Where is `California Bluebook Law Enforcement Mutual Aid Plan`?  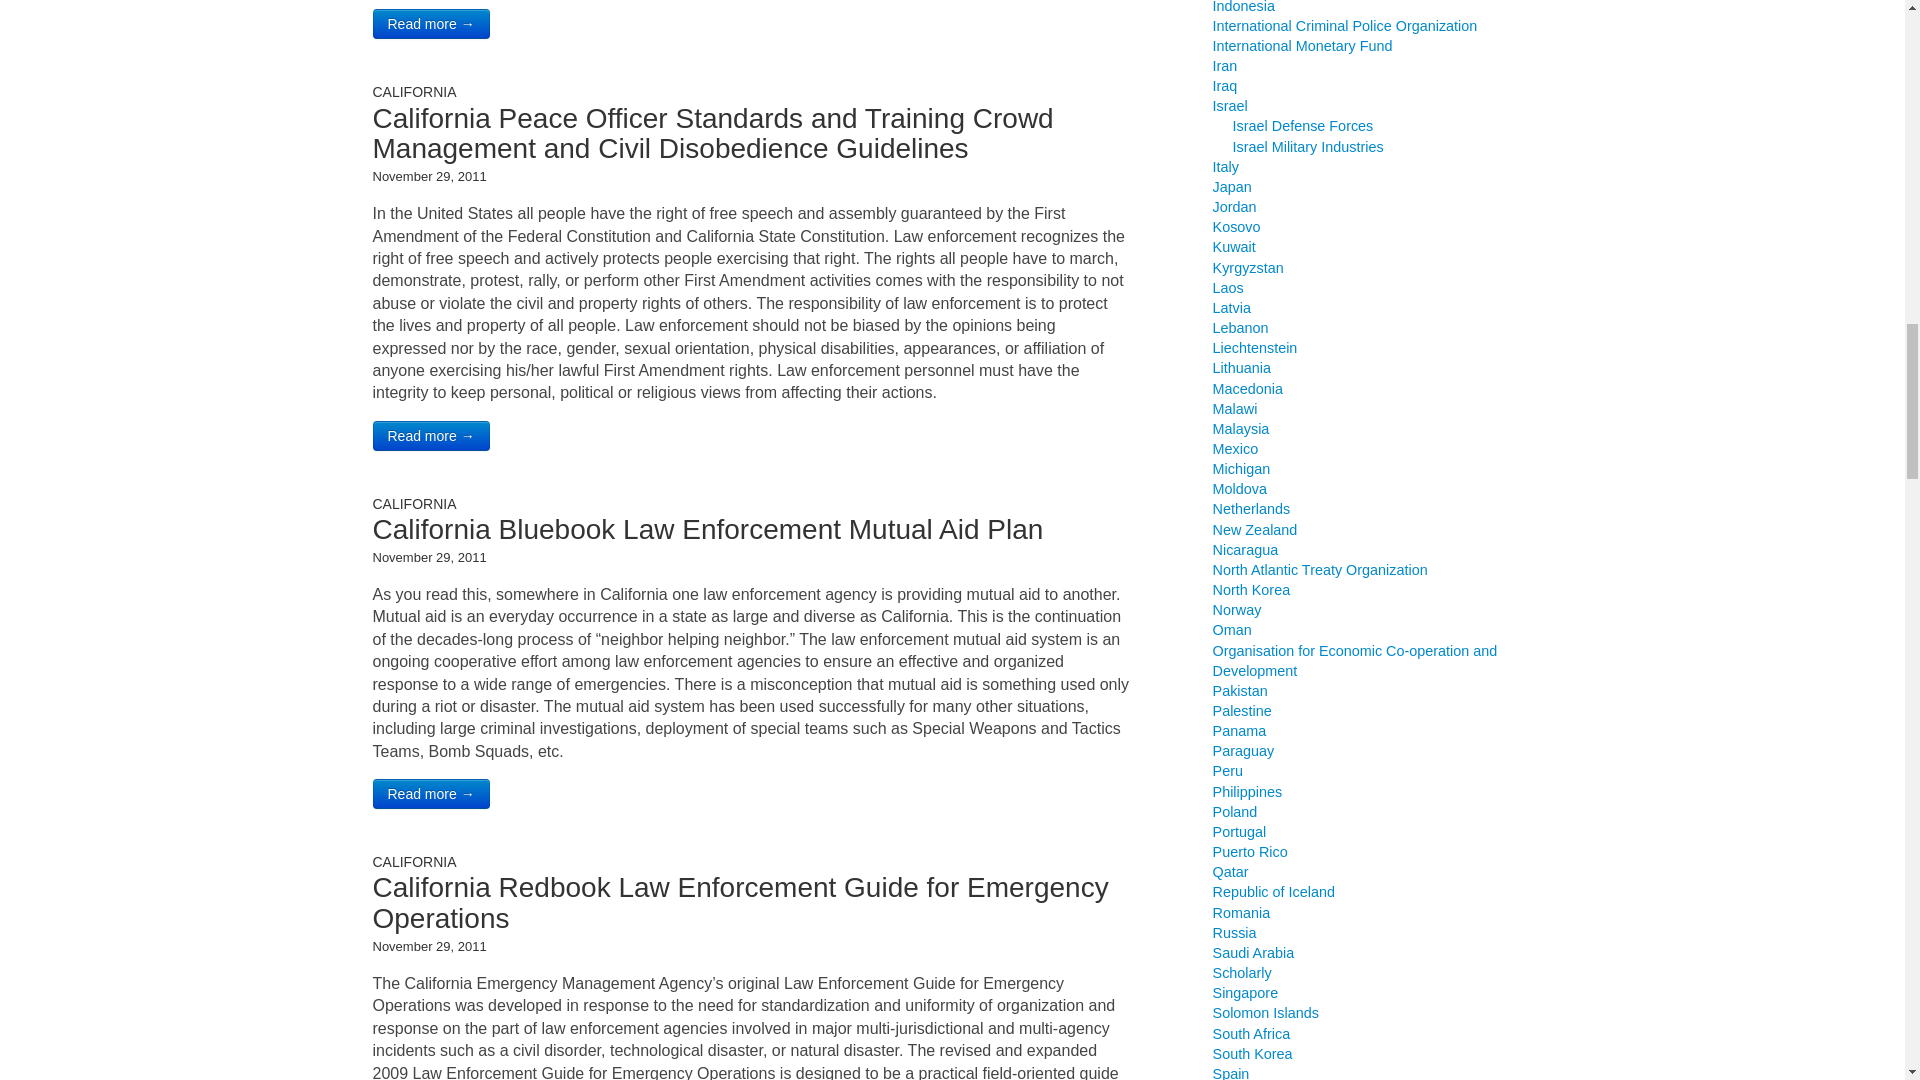 California Bluebook Law Enforcement Mutual Aid Plan is located at coordinates (707, 530).